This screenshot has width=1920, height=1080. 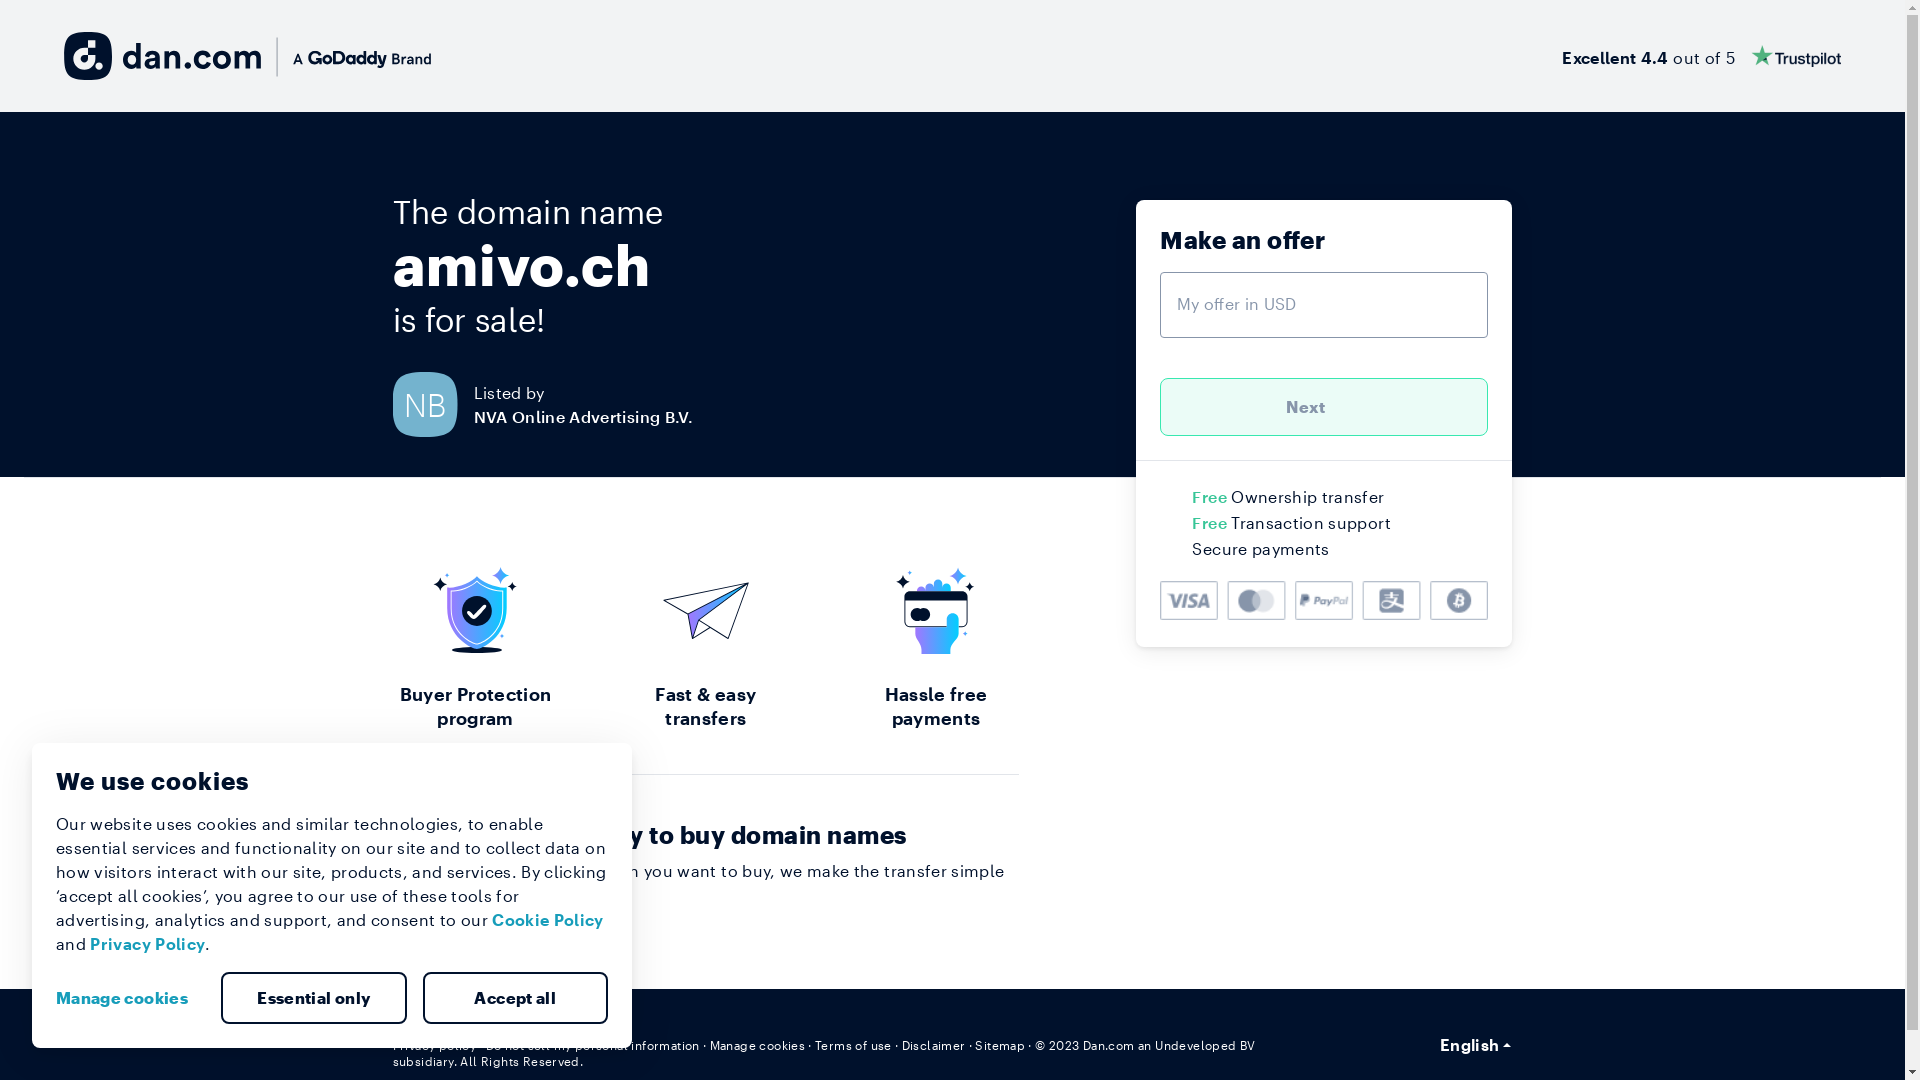 I want to click on Excellent 4.4 out of 5, so click(x=1702, y=56).